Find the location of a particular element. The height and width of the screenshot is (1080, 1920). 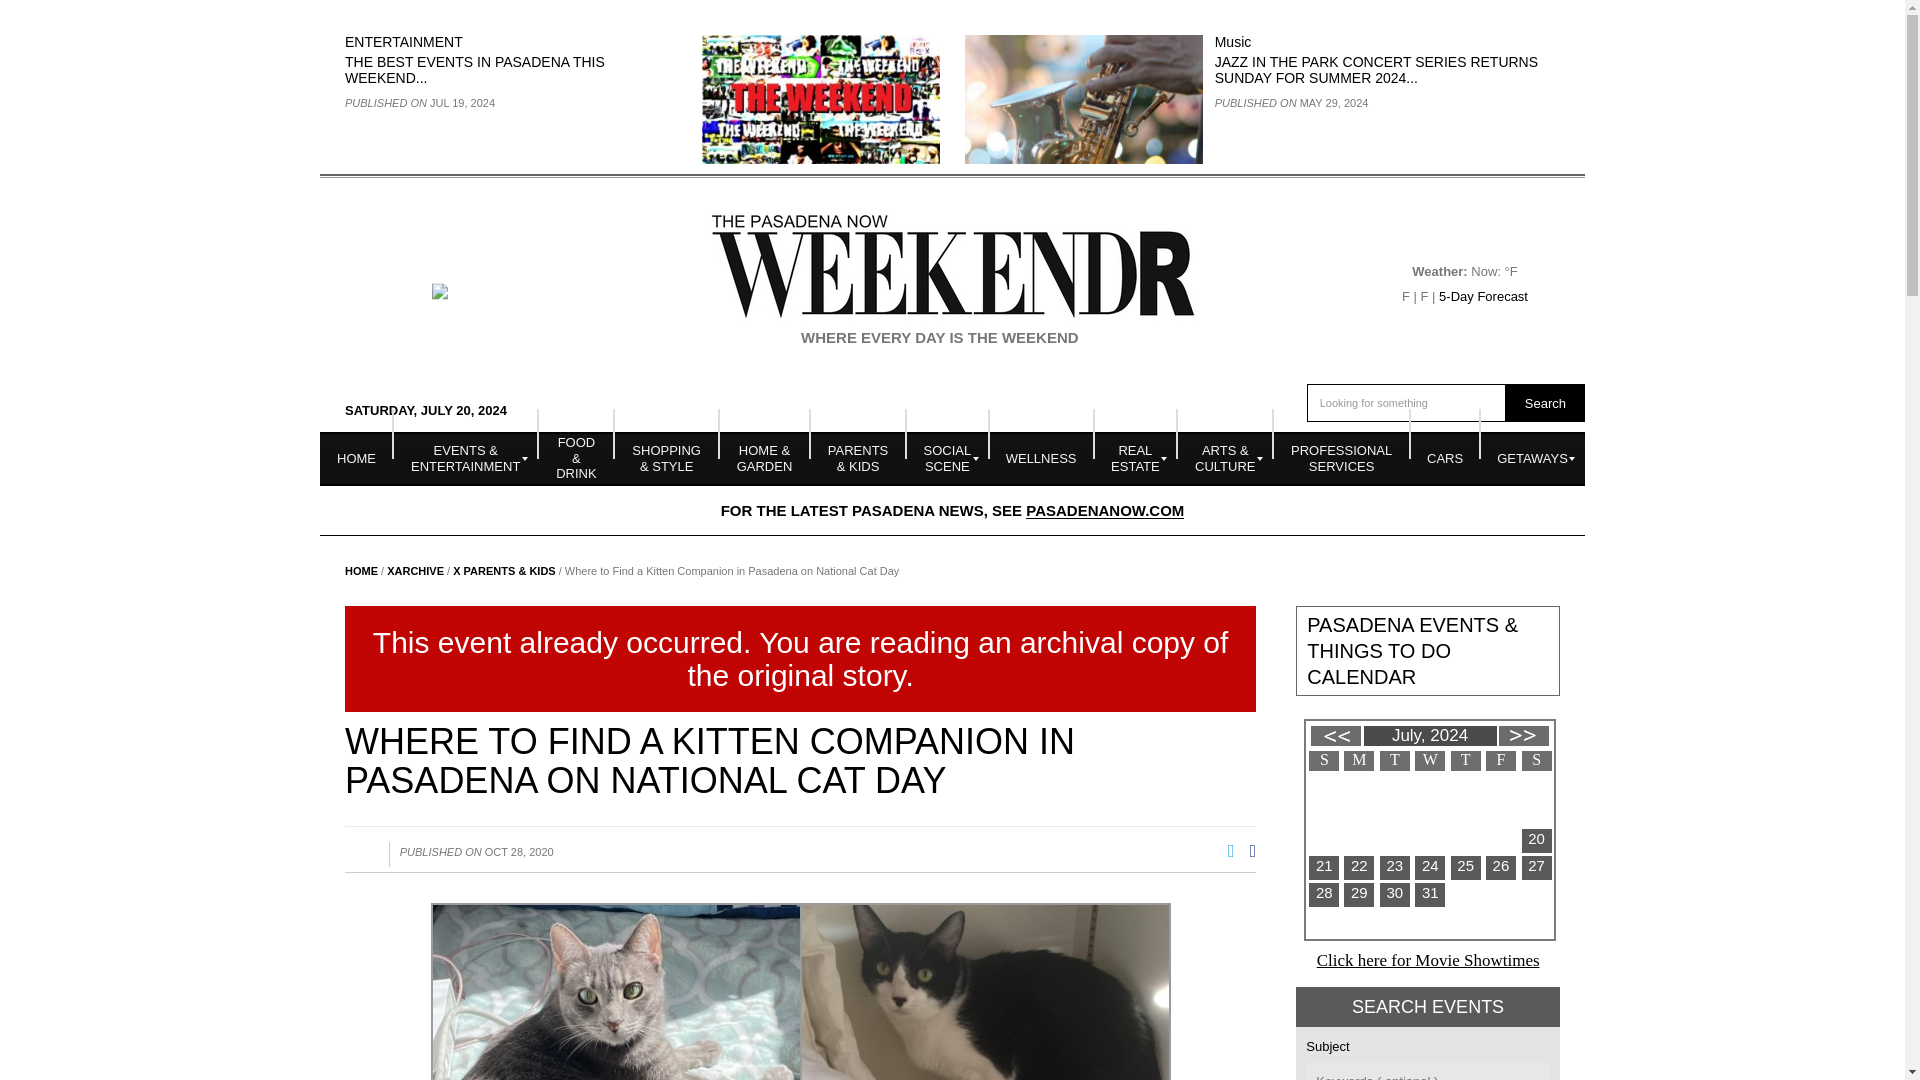

ENTERTAINMENT is located at coordinates (404, 41).